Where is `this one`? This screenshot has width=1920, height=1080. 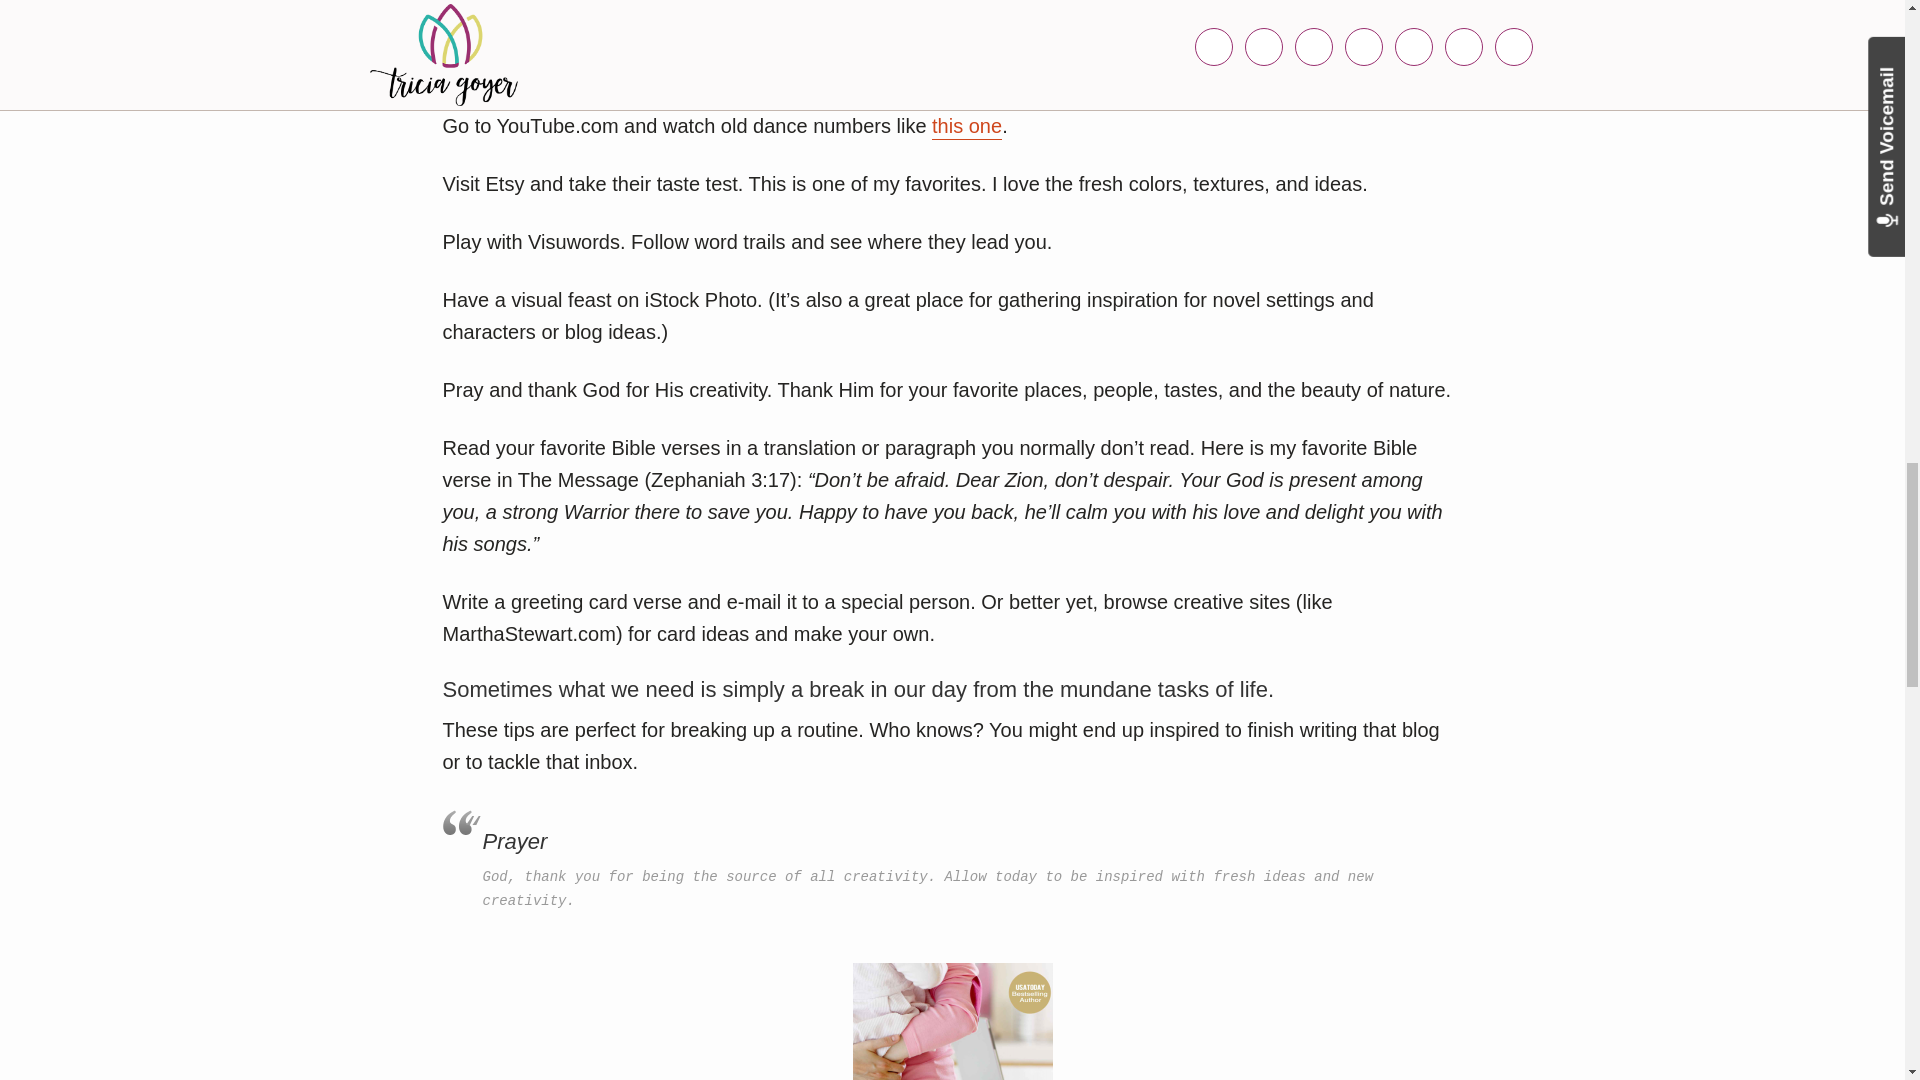
this one is located at coordinates (966, 127).